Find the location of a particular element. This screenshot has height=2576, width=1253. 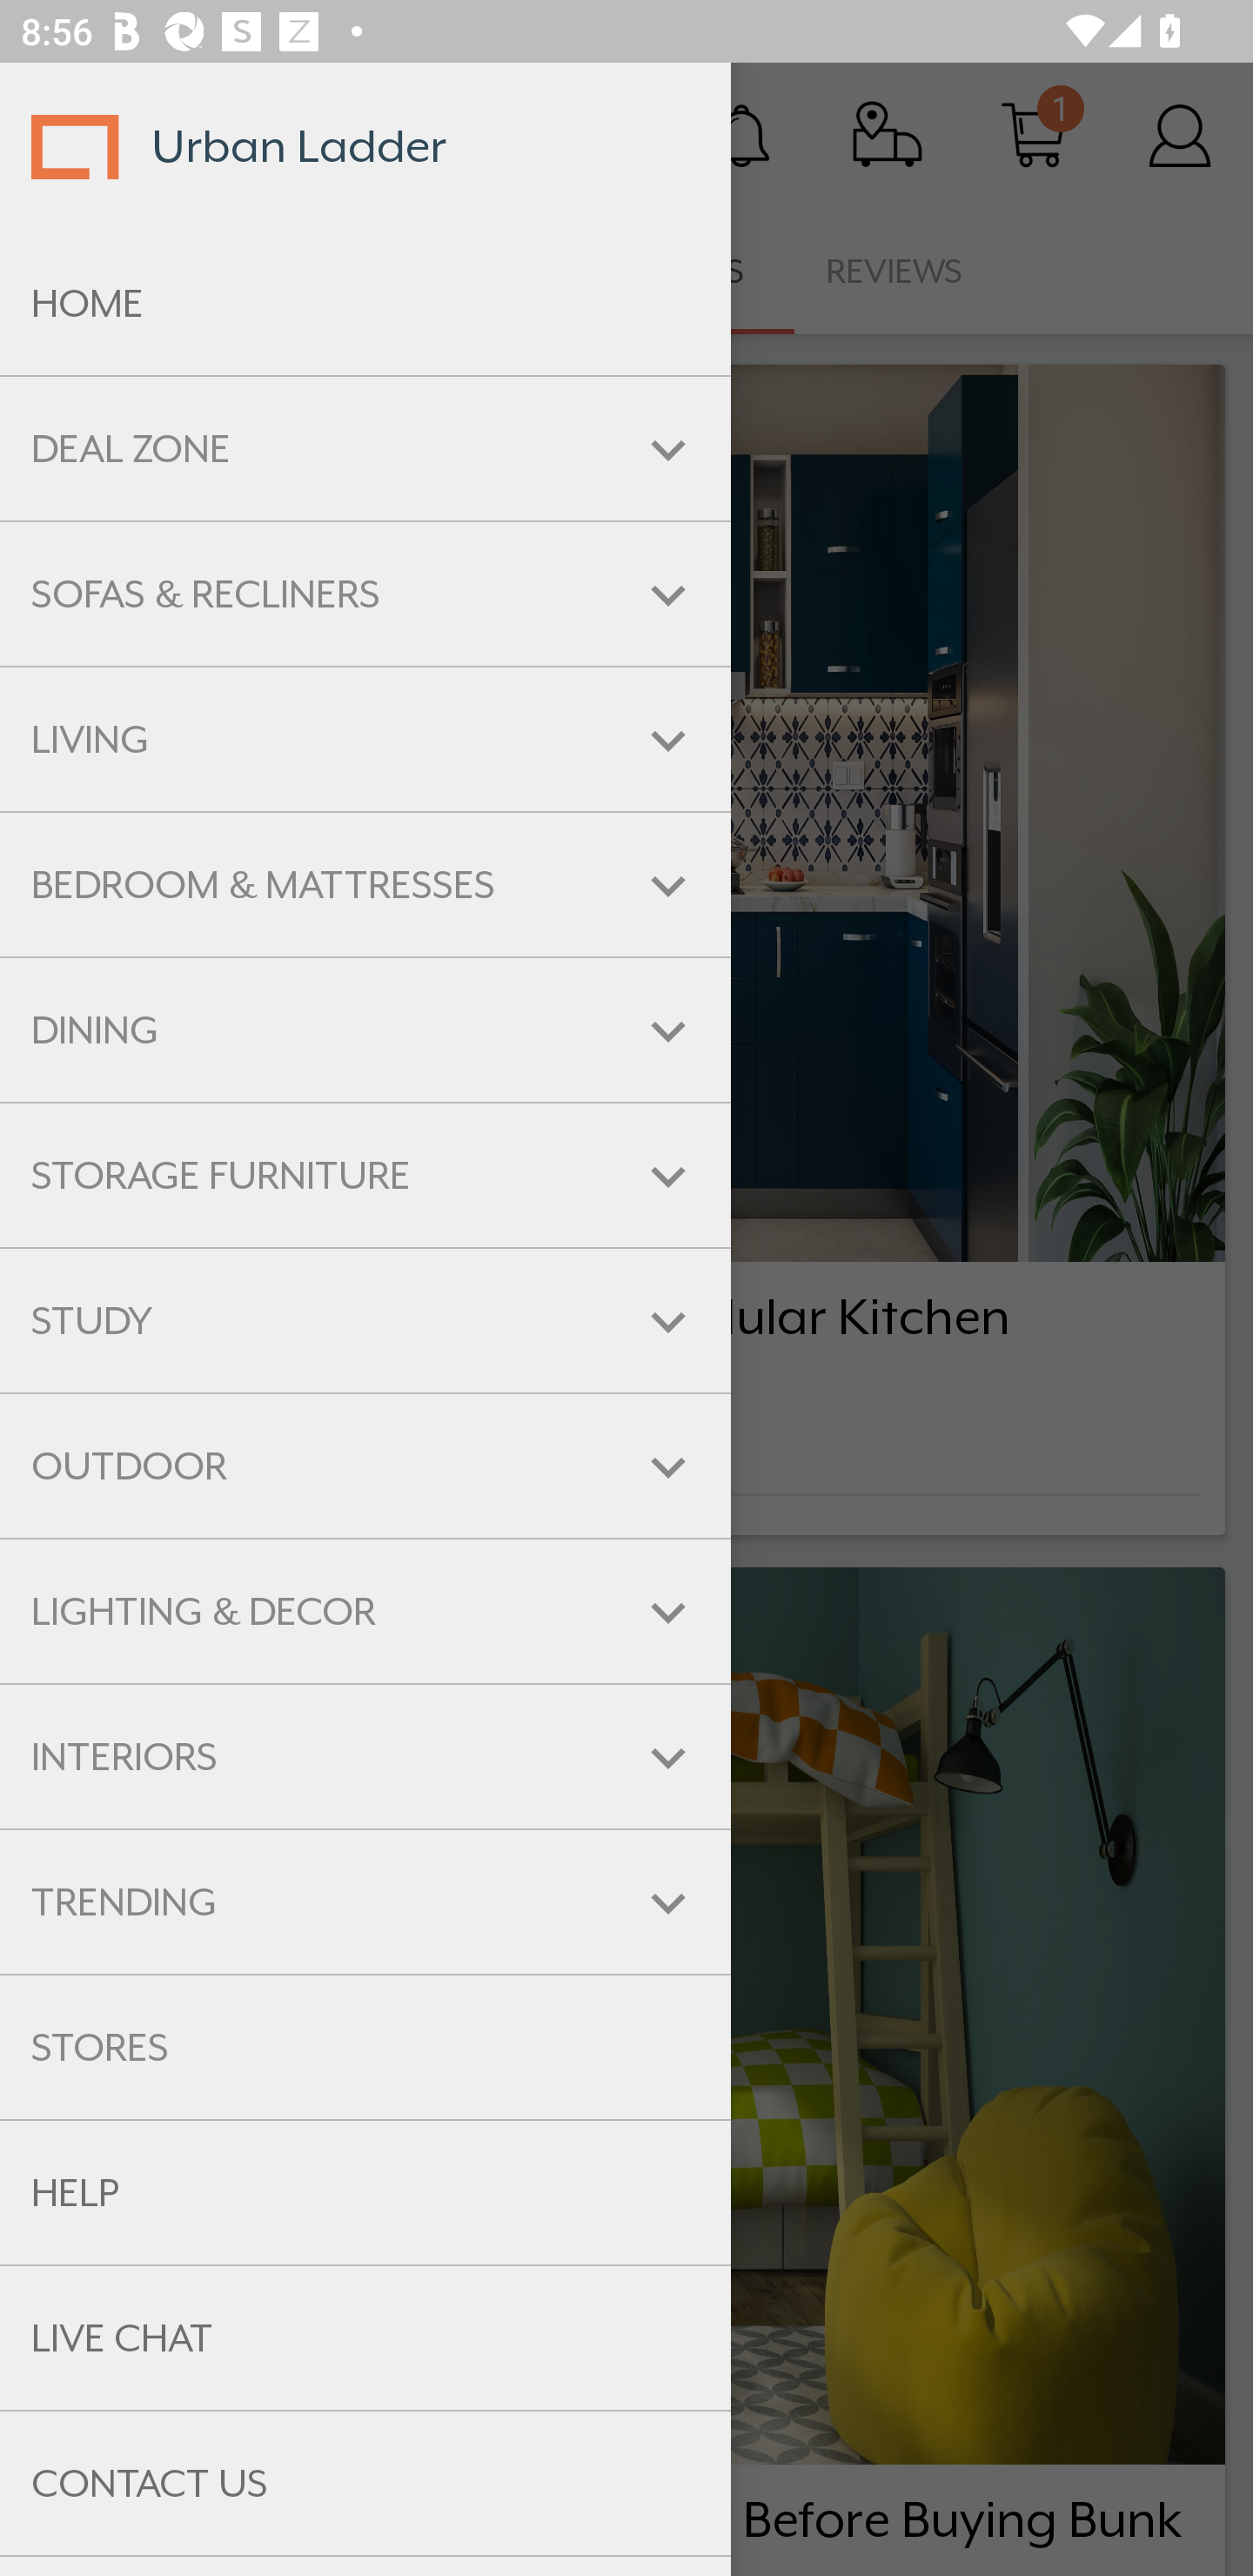

STORES is located at coordinates (365, 2048).